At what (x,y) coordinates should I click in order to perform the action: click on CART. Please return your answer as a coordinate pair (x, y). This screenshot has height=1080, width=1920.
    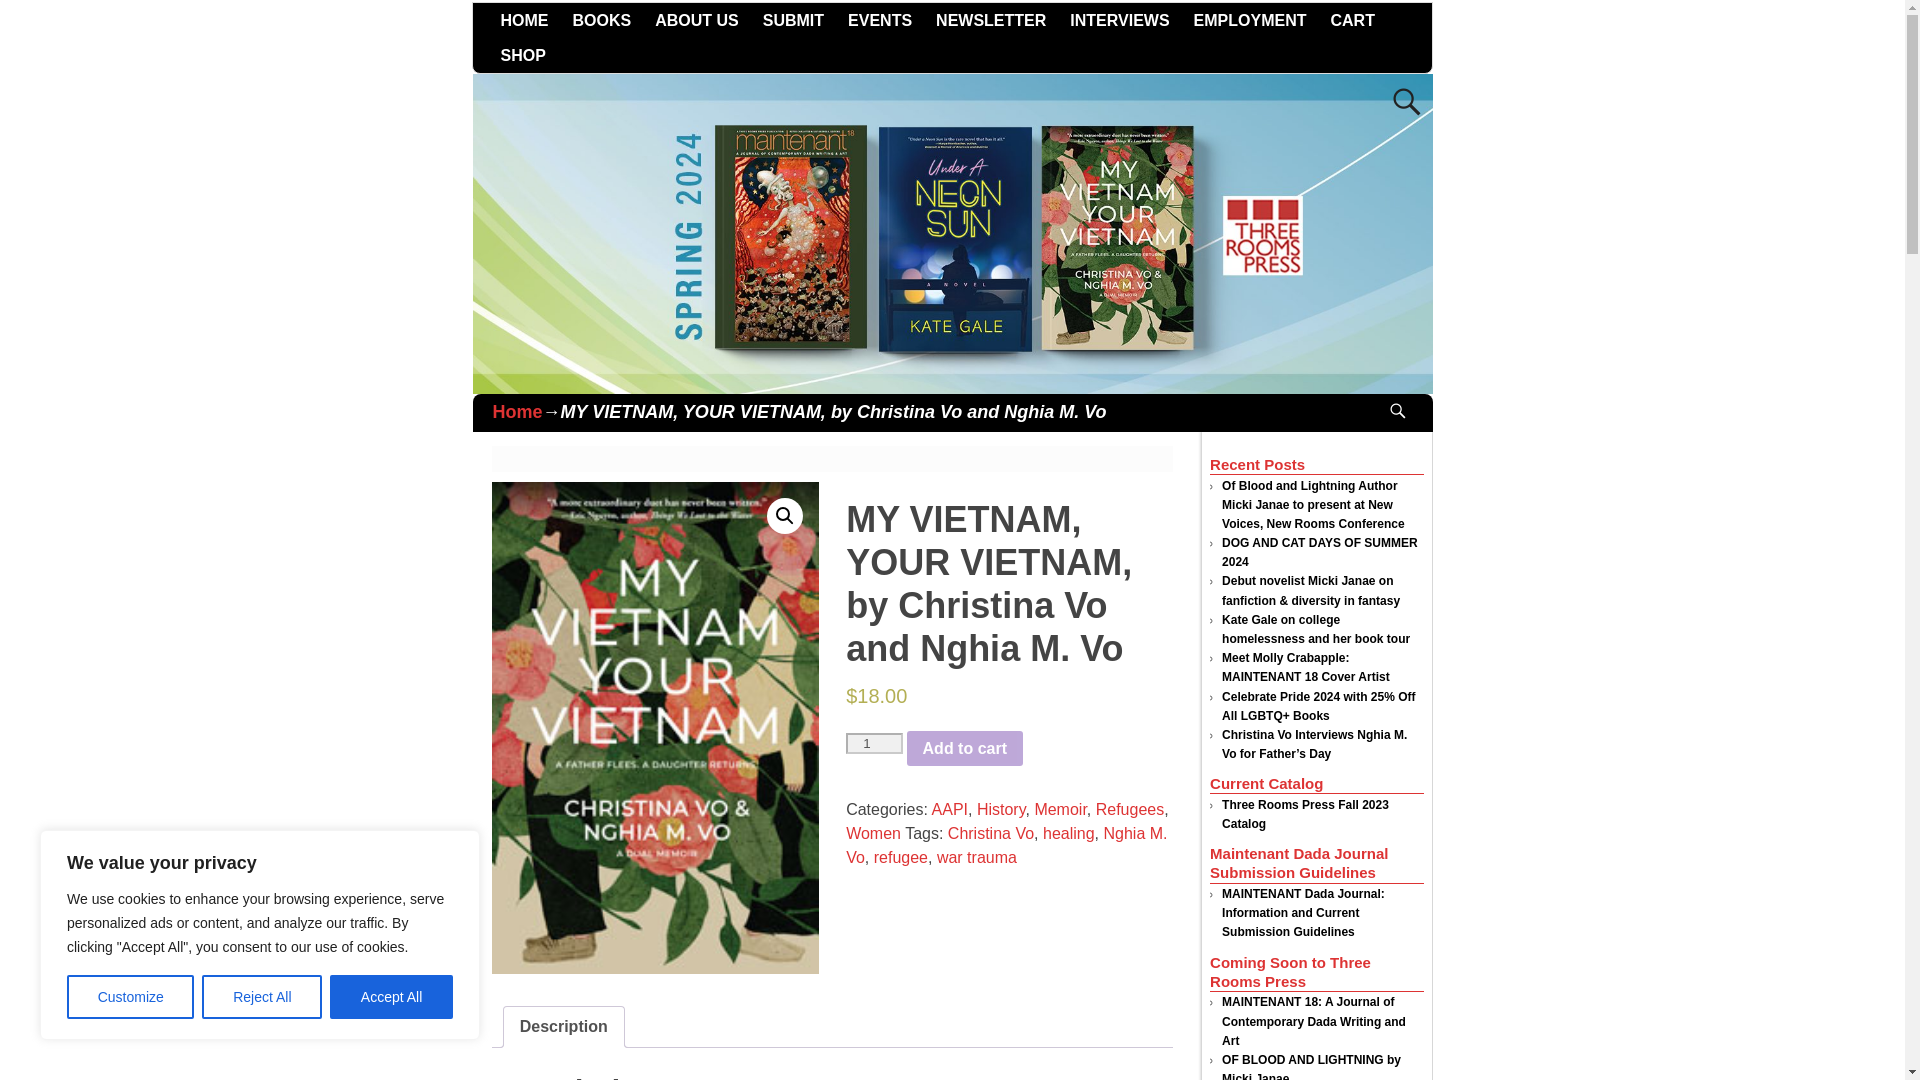
    Looking at the image, I should click on (1352, 20).